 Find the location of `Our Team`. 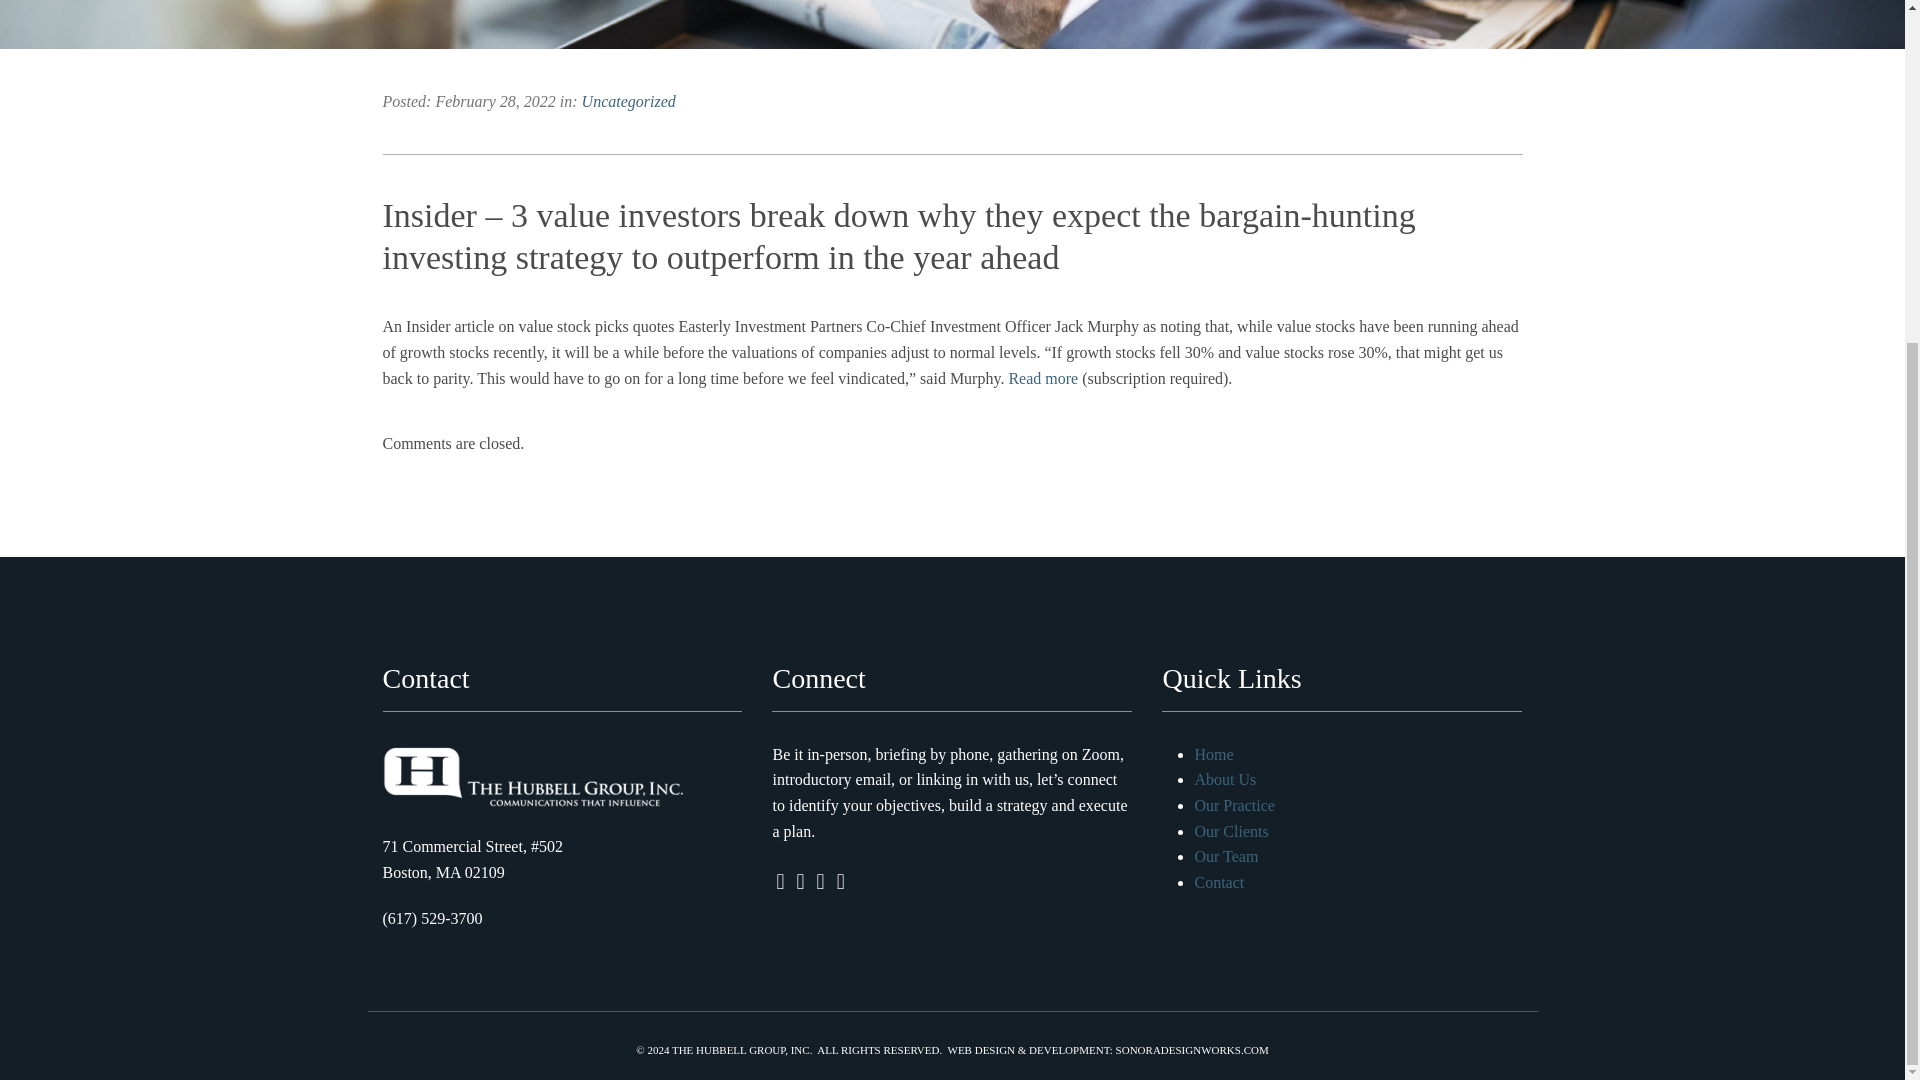

Our Team is located at coordinates (1226, 856).